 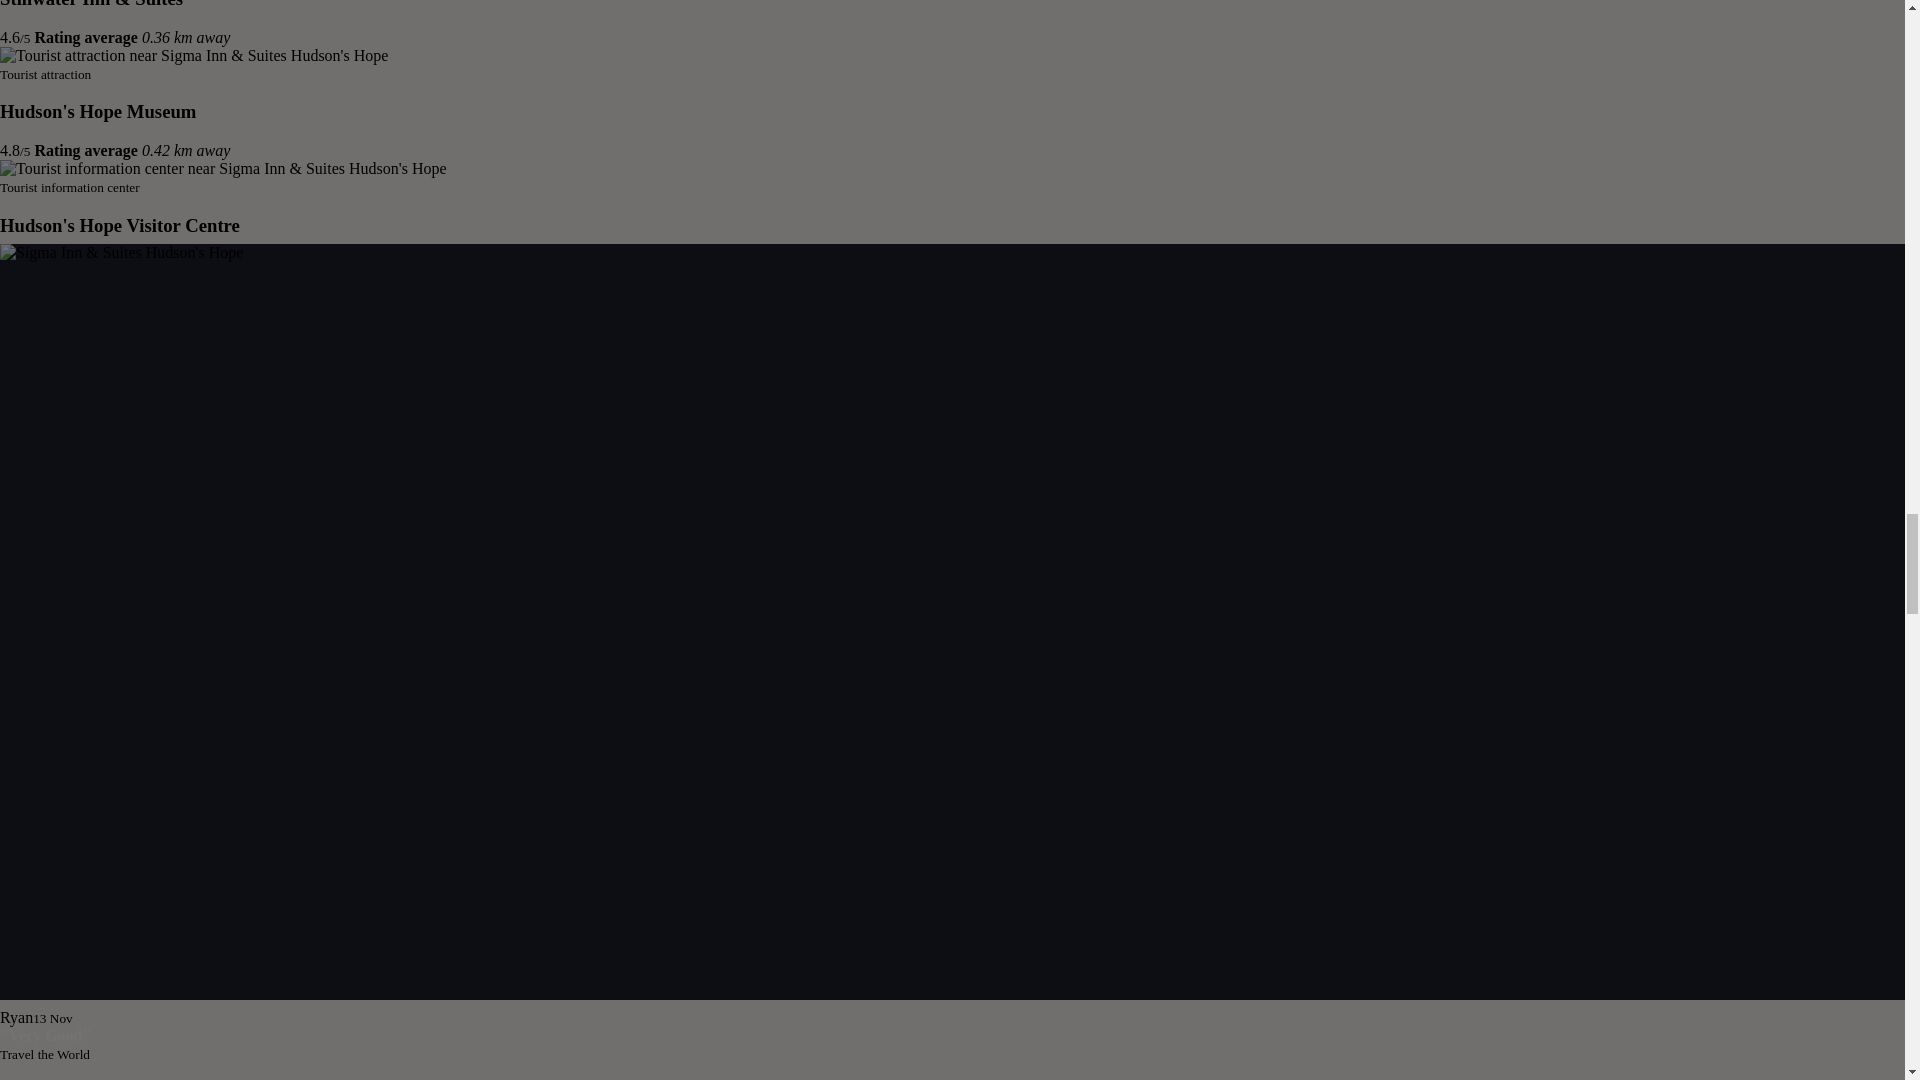 What do you see at coordinates (181, 394) in the screenshot?
I see `Campground` at bounding box center [181, 394].